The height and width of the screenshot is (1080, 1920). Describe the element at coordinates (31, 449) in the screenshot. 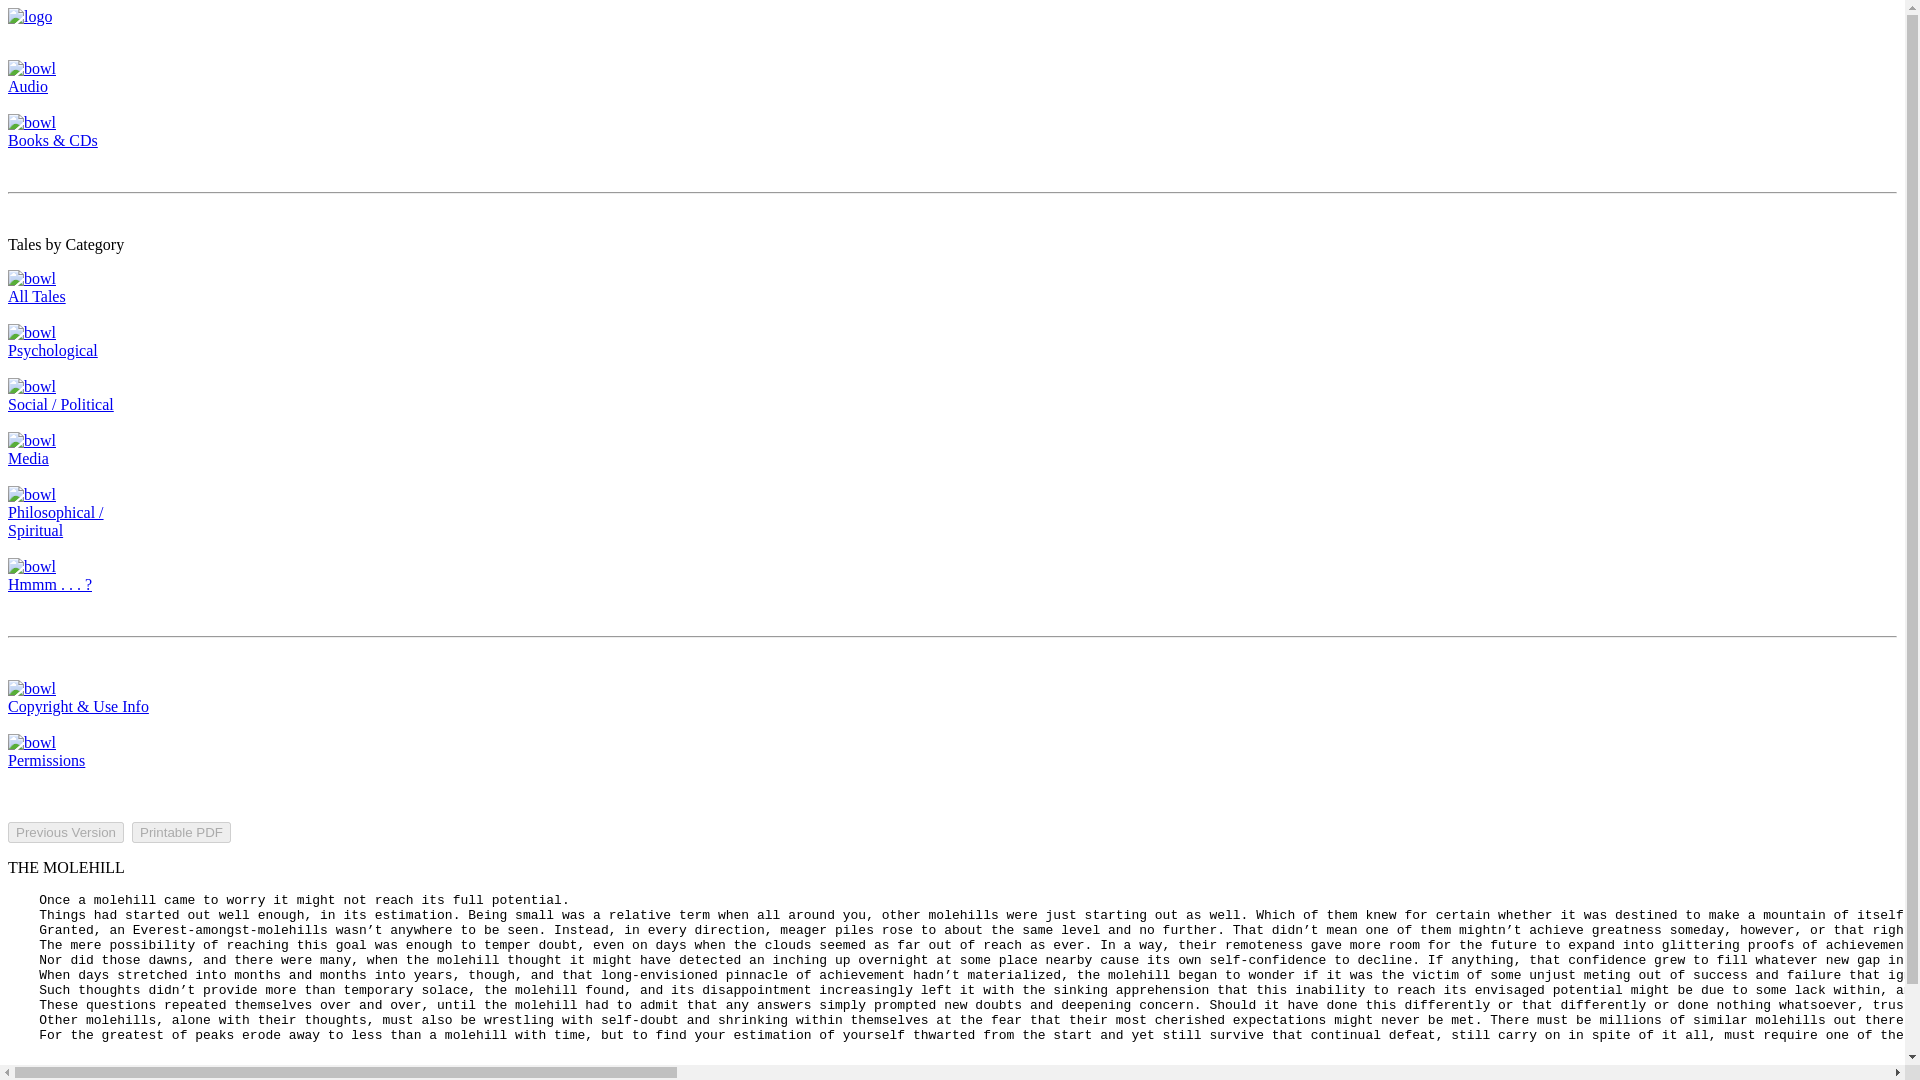

I see `Media` at that location.